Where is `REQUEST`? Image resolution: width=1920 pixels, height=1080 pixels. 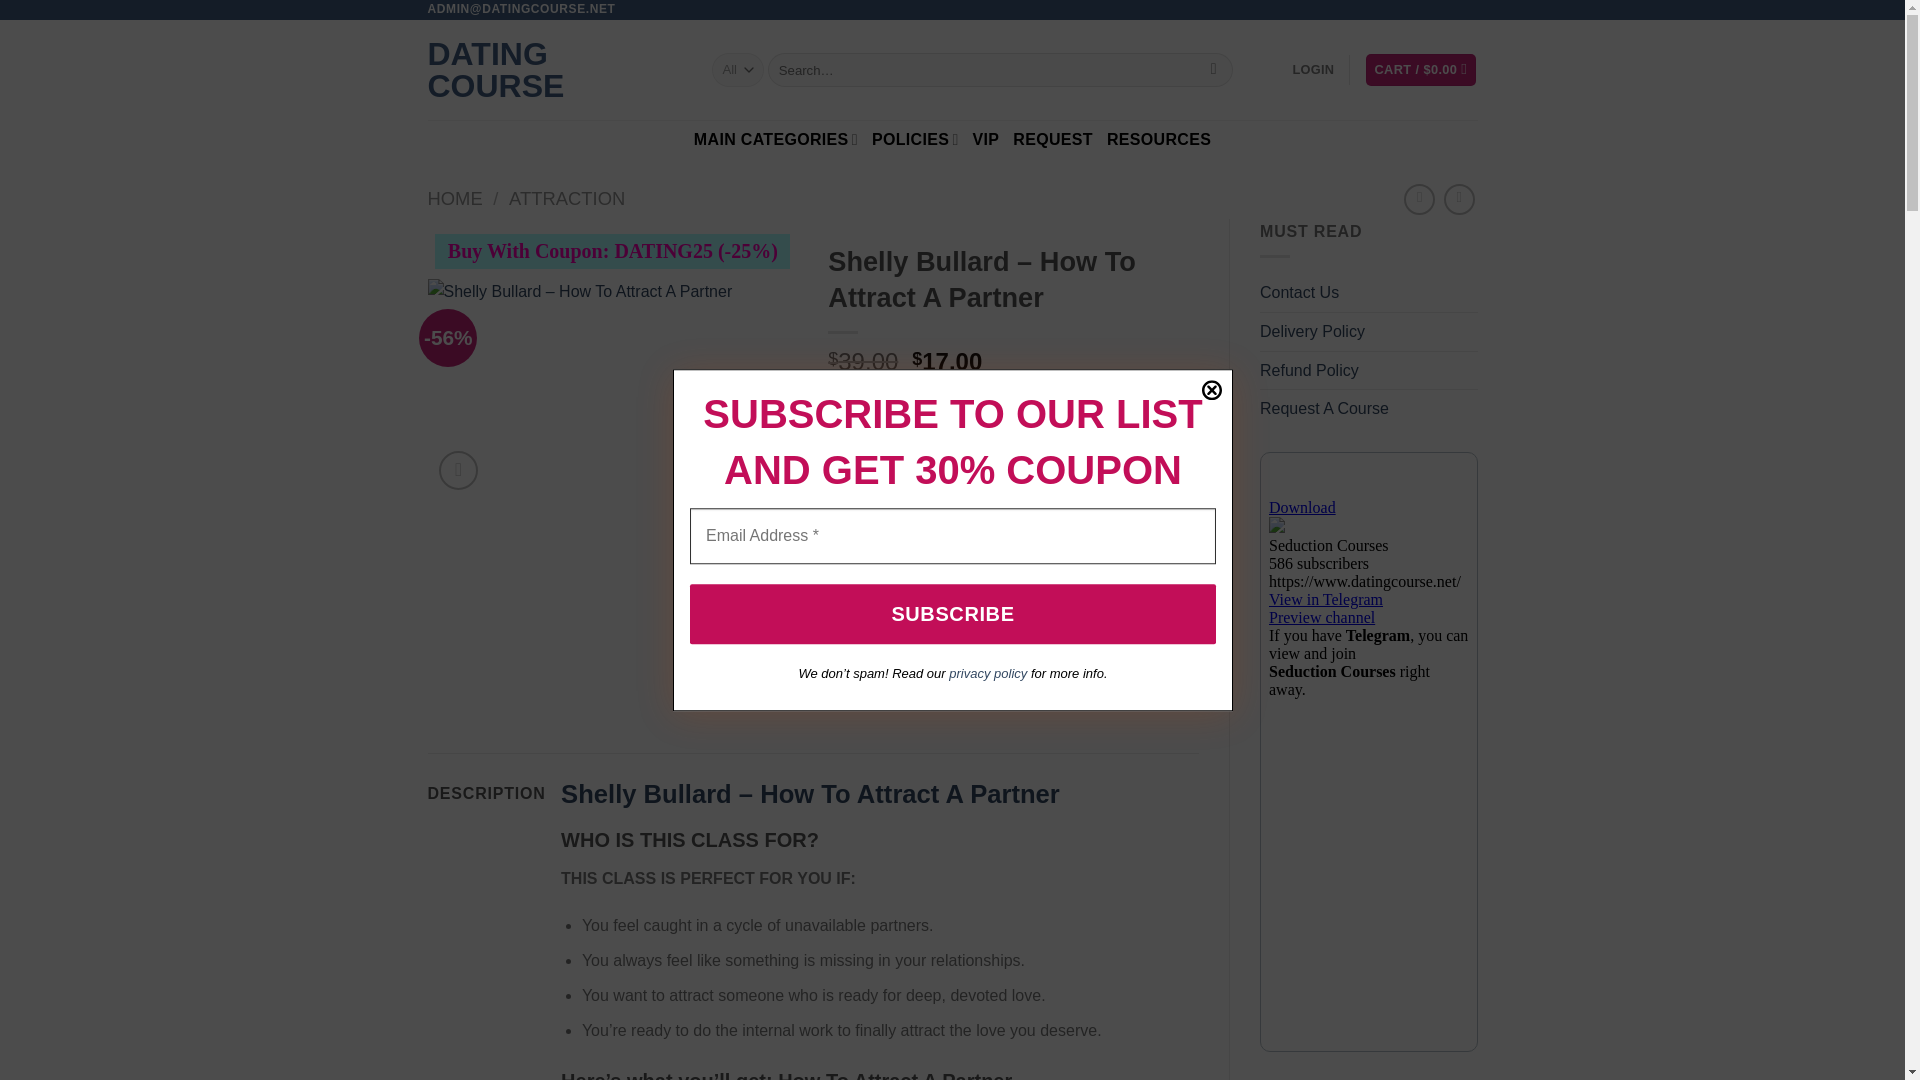 REQUEST is located at coordinates (1052, 140).